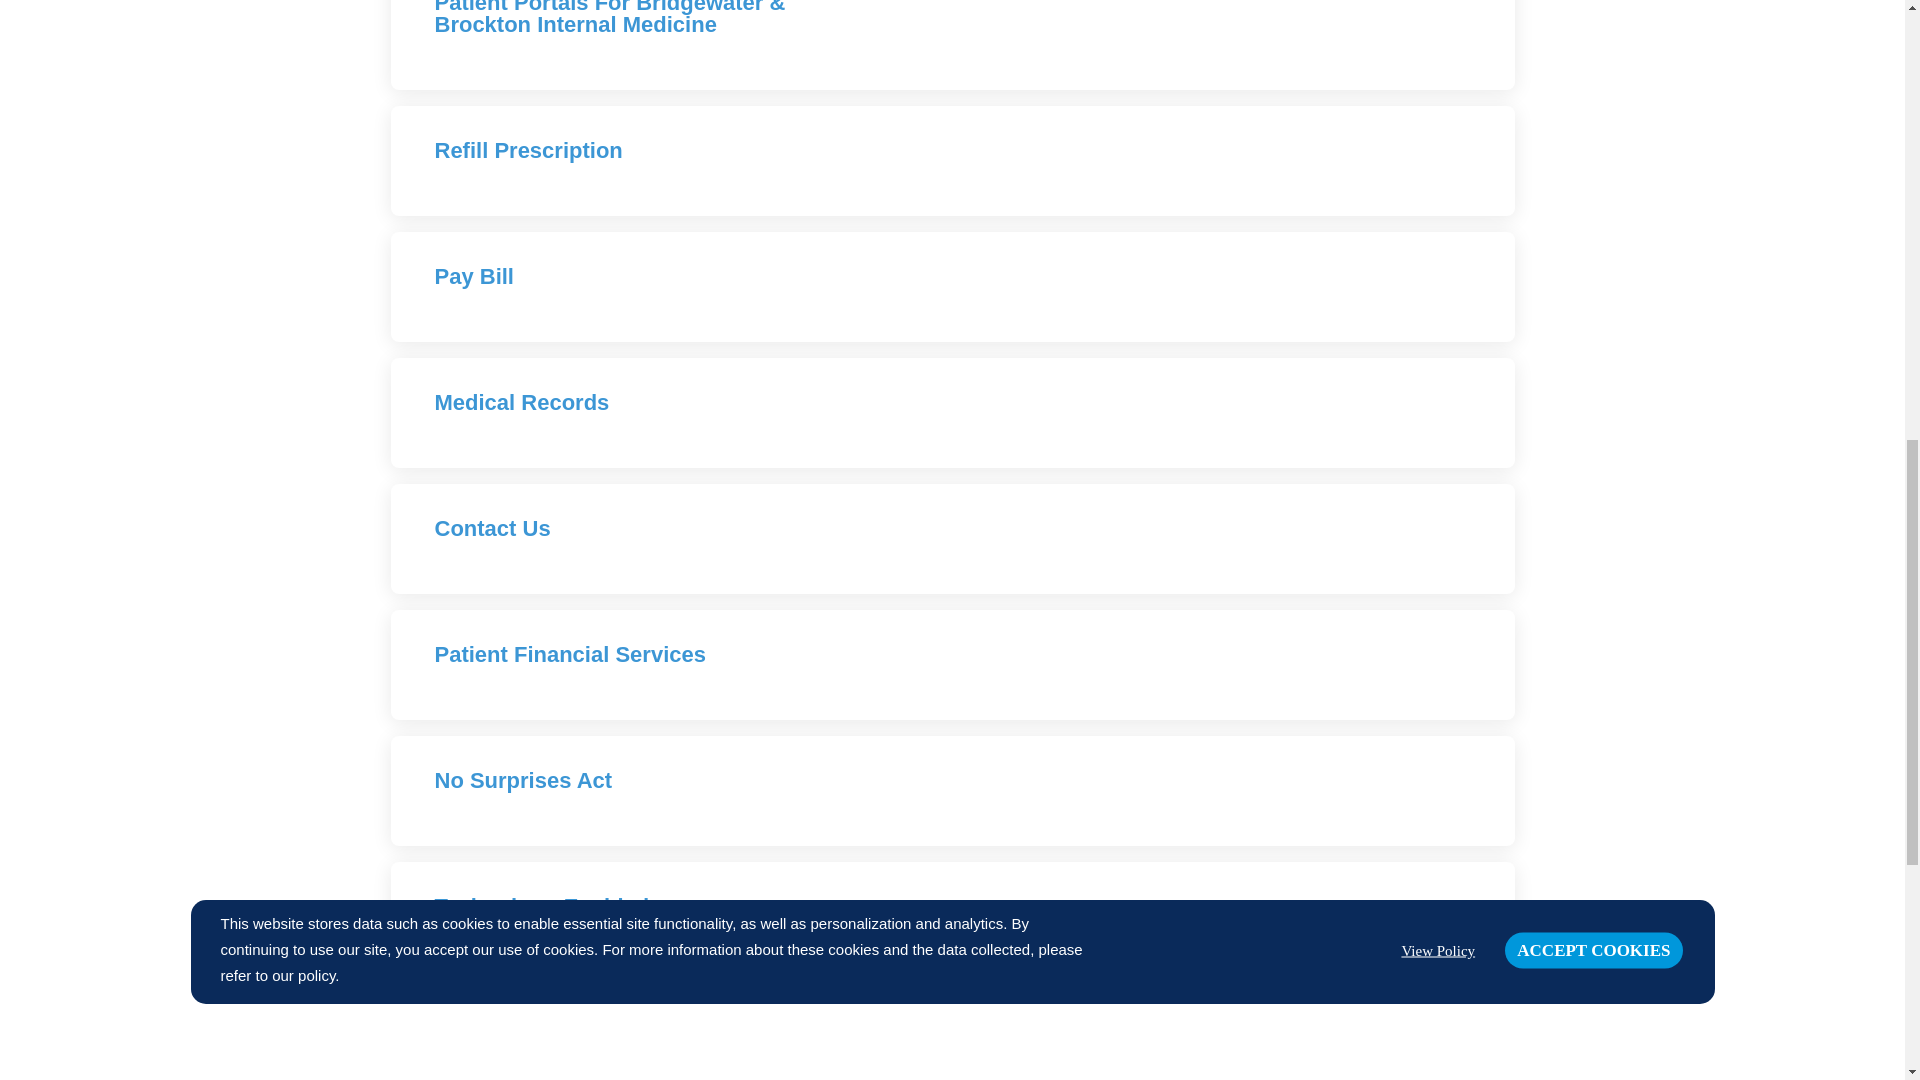 The width and height of the screenshot is (1920, 1080). Describe the element at coordinates (540, 906) in the screenshot. I see `Technology-Enabled` at that location.